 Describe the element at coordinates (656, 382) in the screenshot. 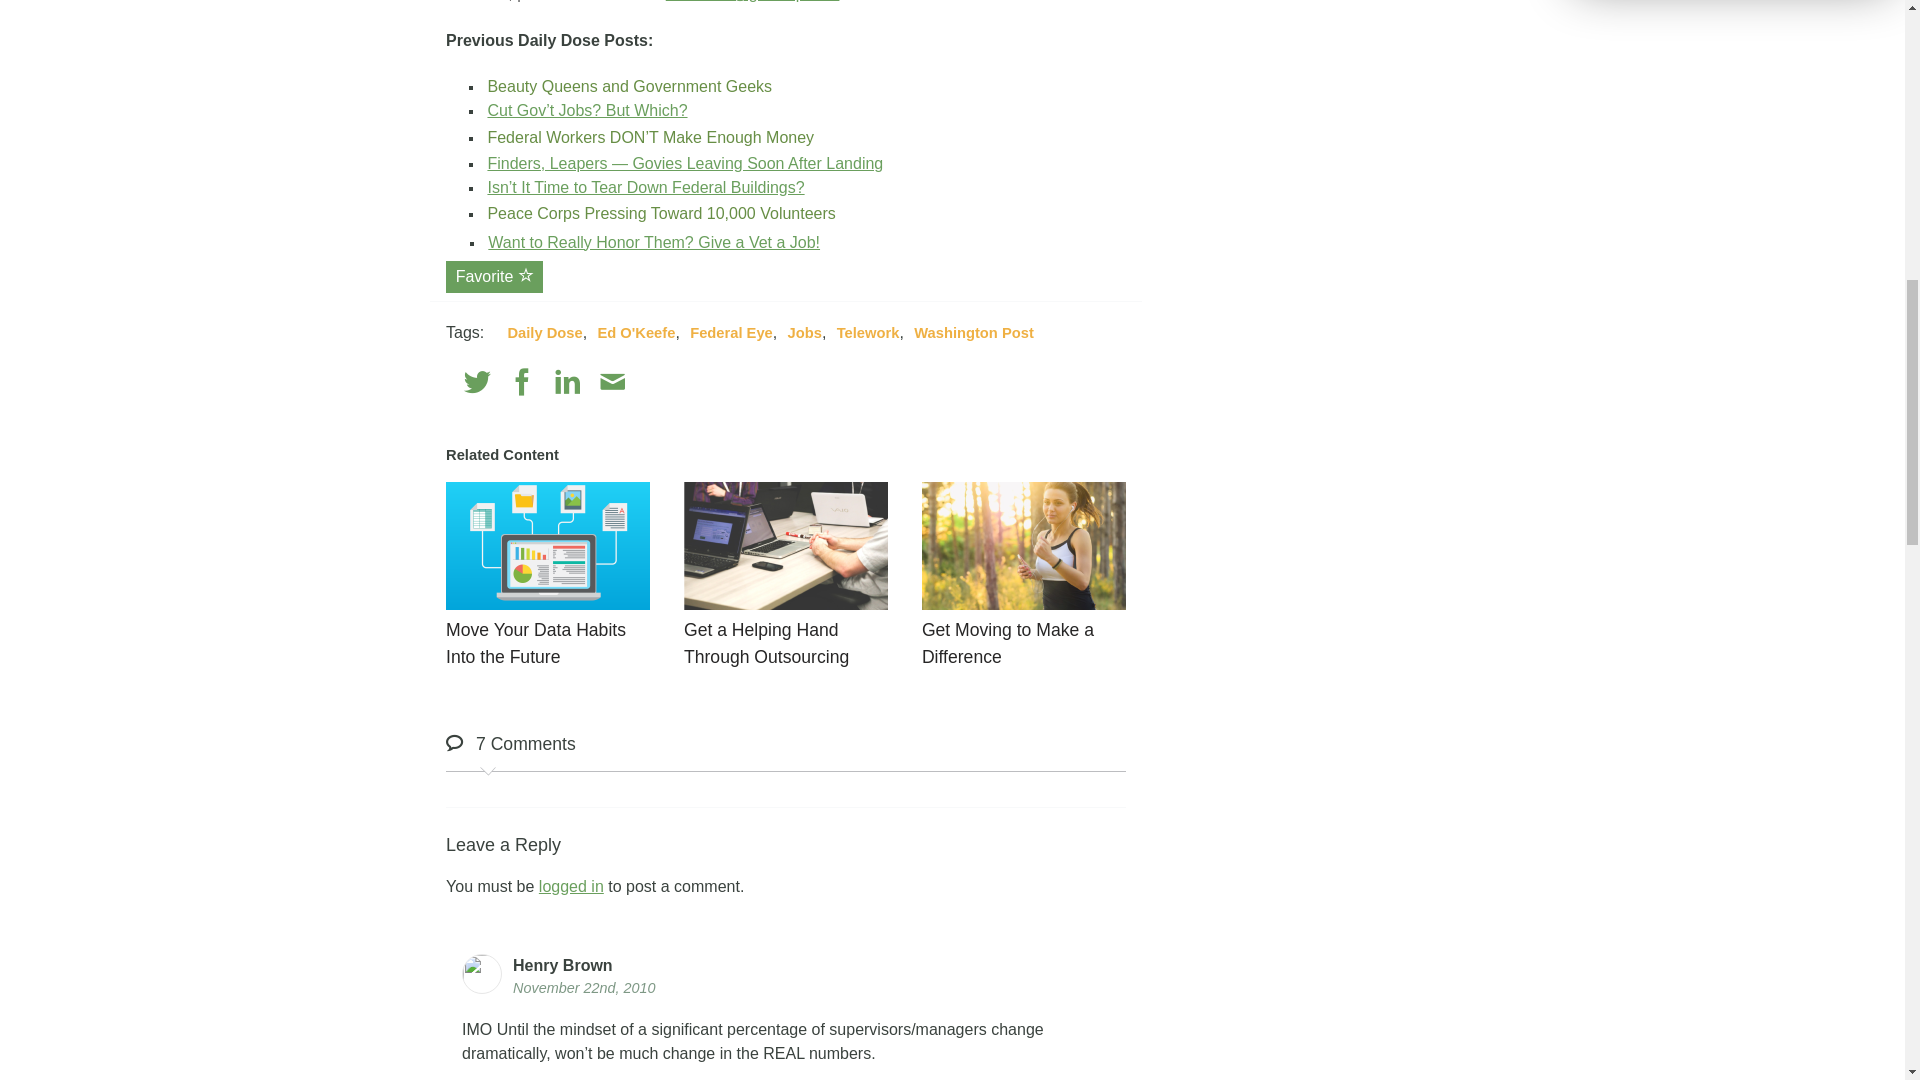

I see `Print` at that location.